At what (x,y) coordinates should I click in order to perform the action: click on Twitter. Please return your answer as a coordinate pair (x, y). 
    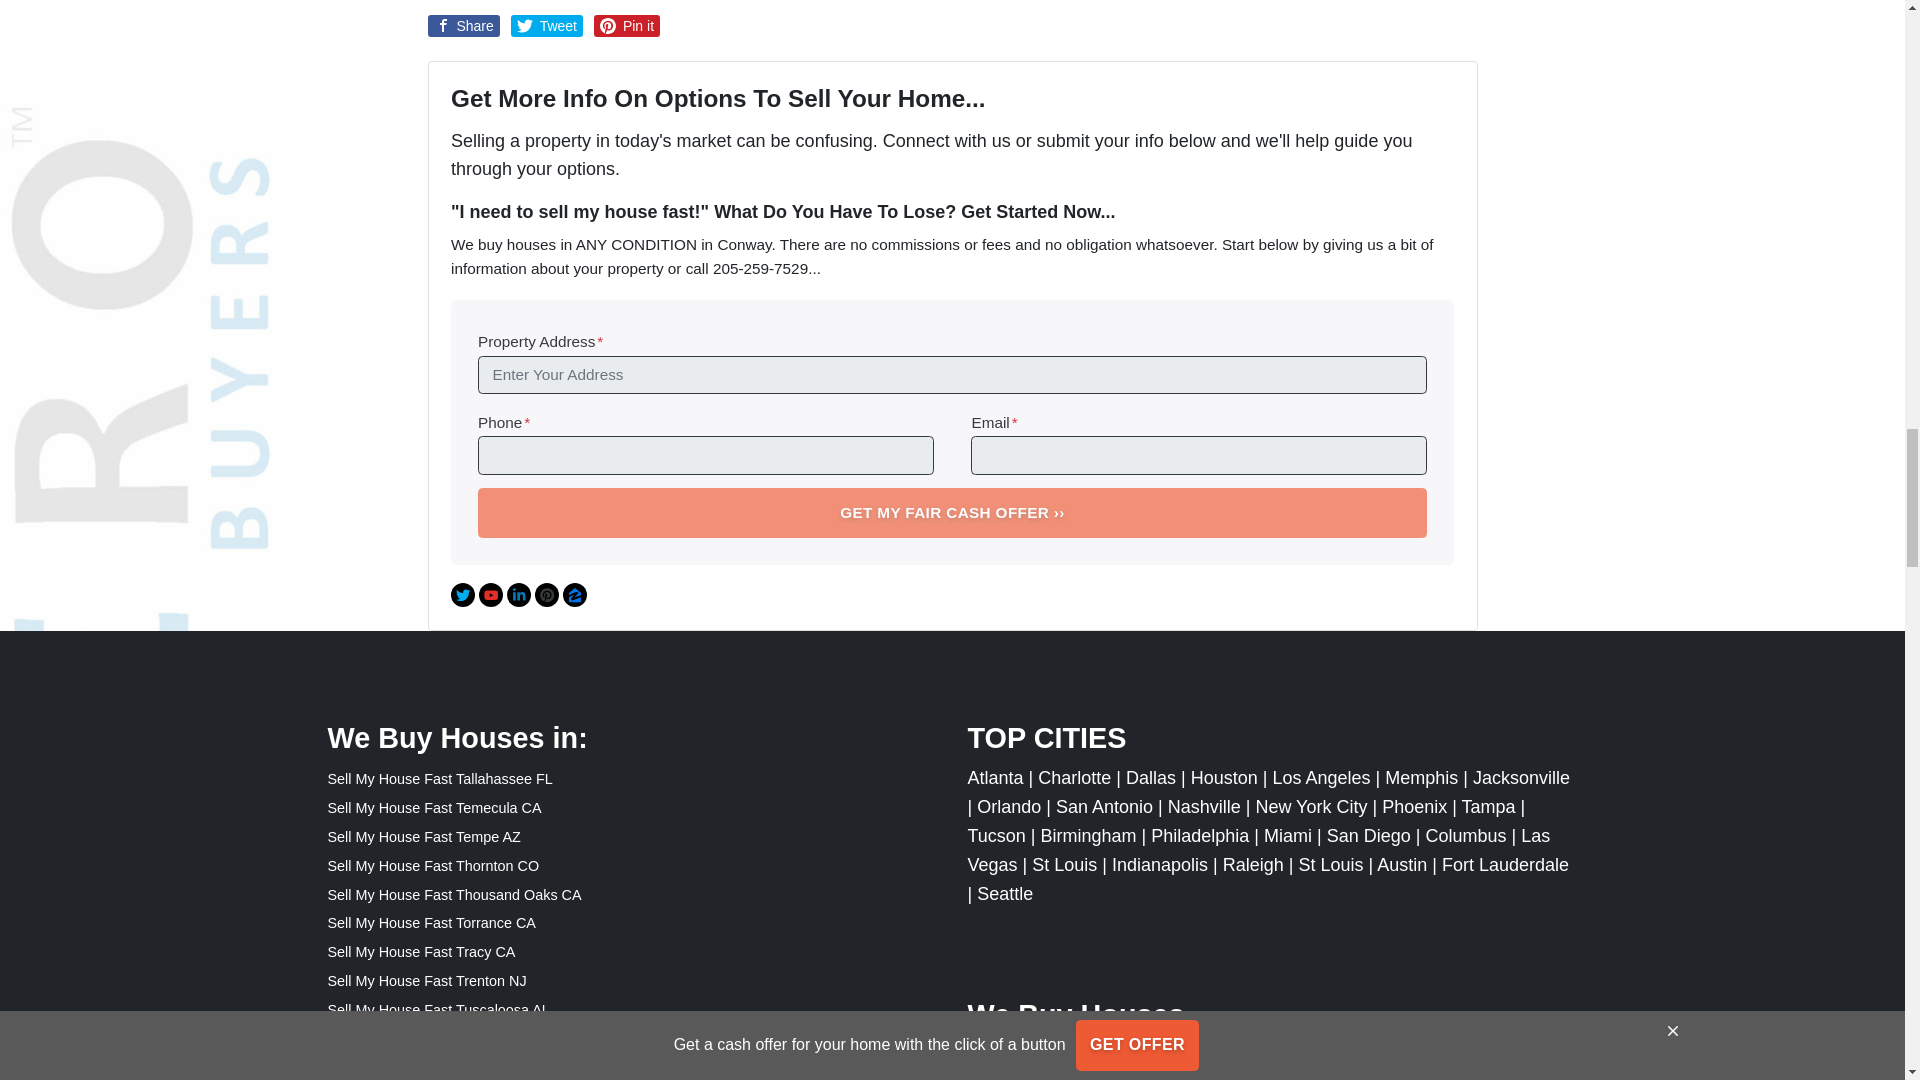
    Looking at the image, I should click on (462, 594).